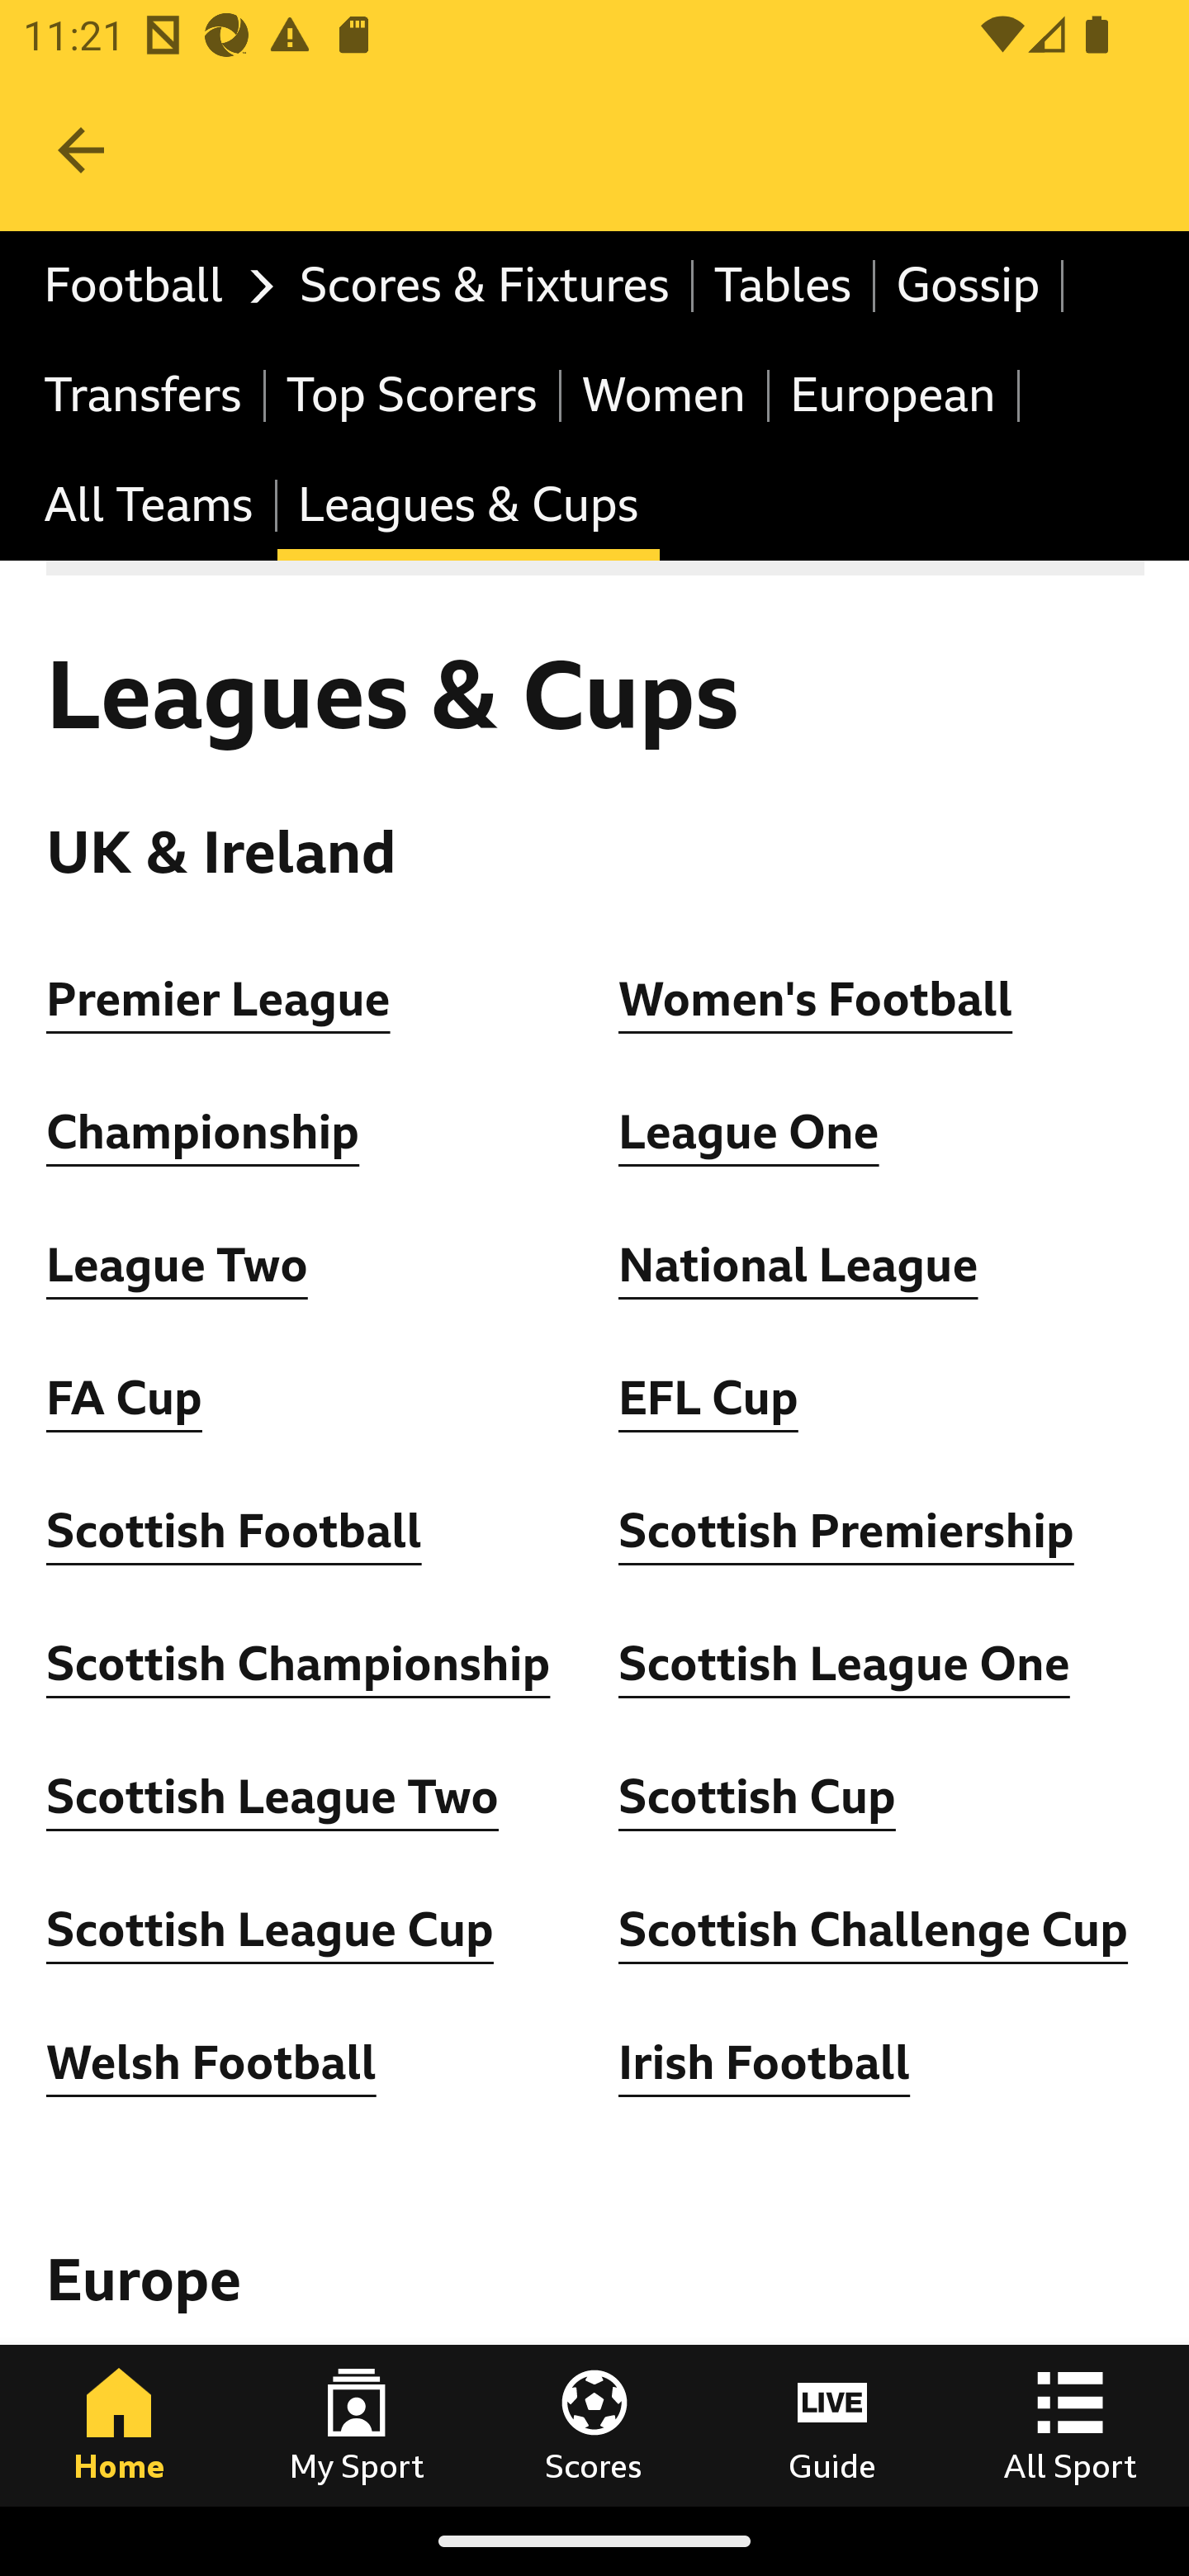  I want to click on Championship, so click(203, 1133).